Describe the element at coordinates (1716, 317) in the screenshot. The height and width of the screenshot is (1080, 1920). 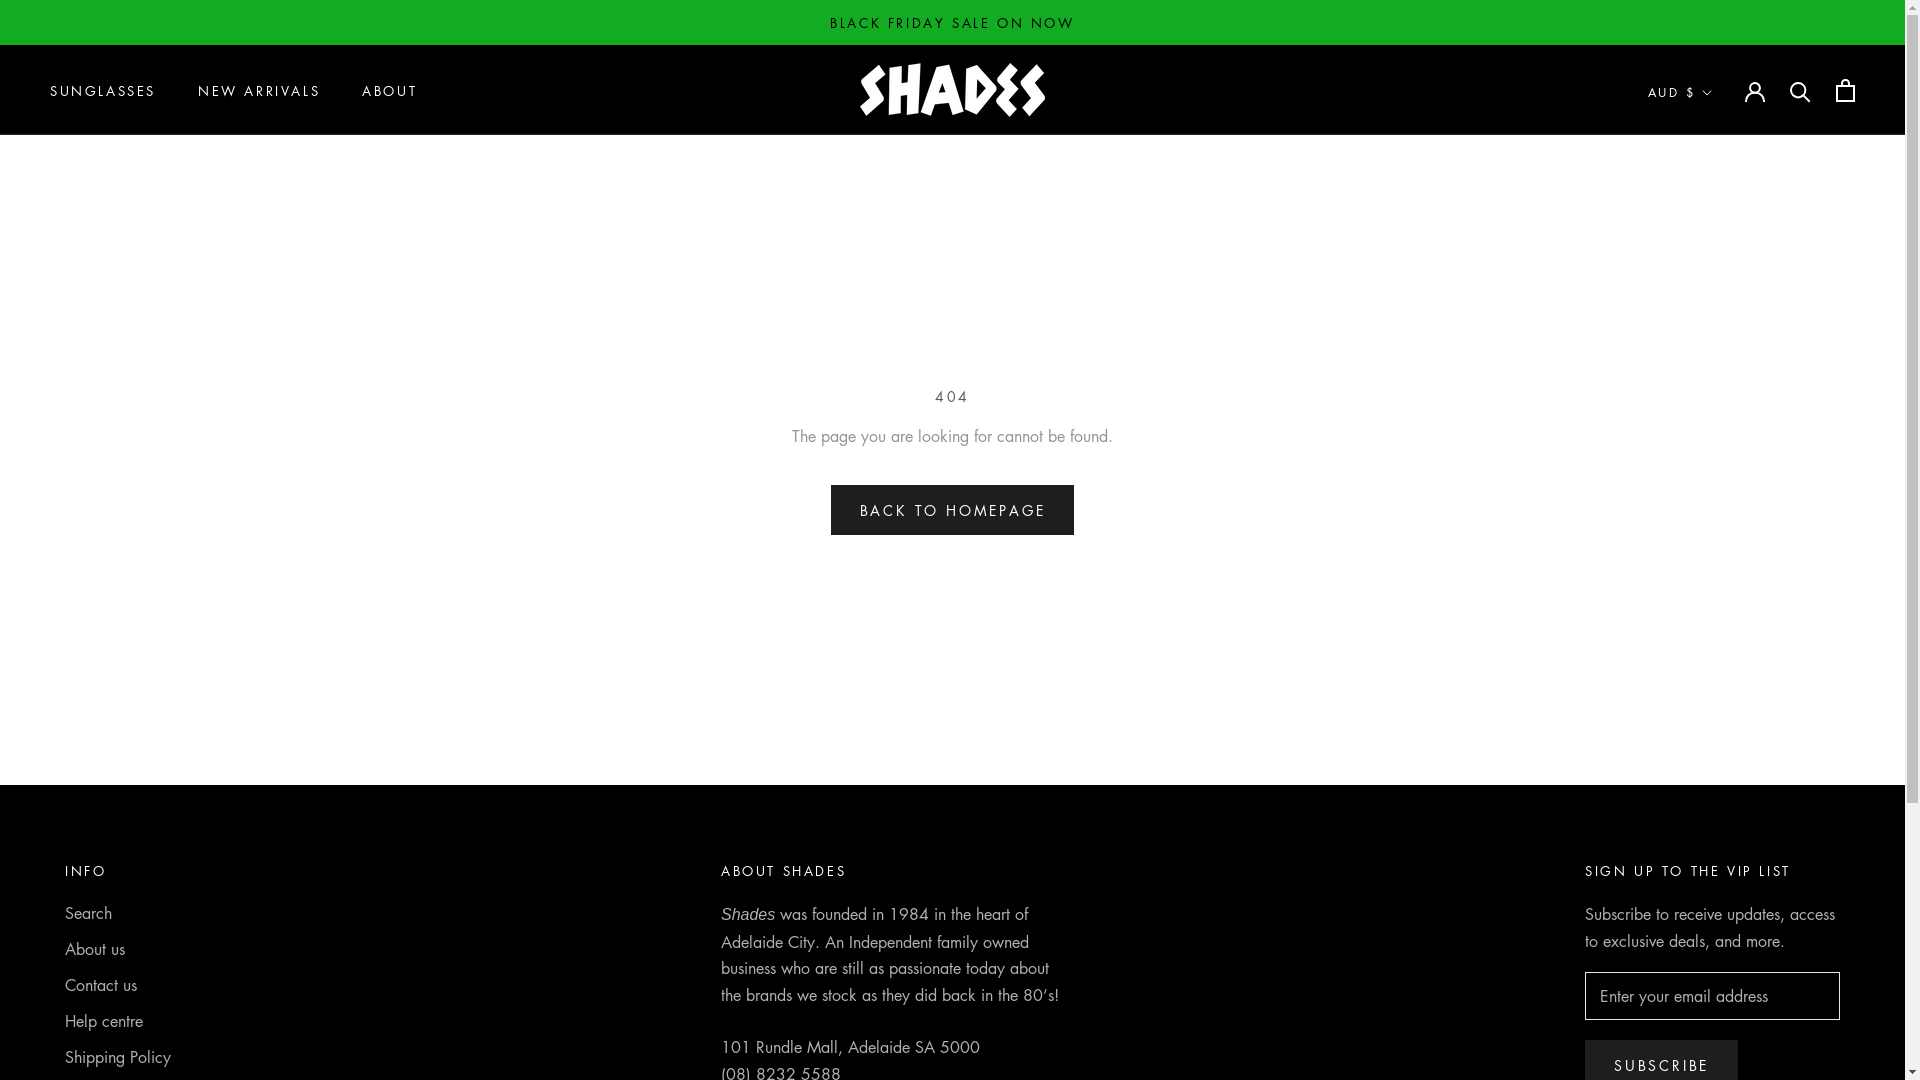
I see `AWG` at that location.